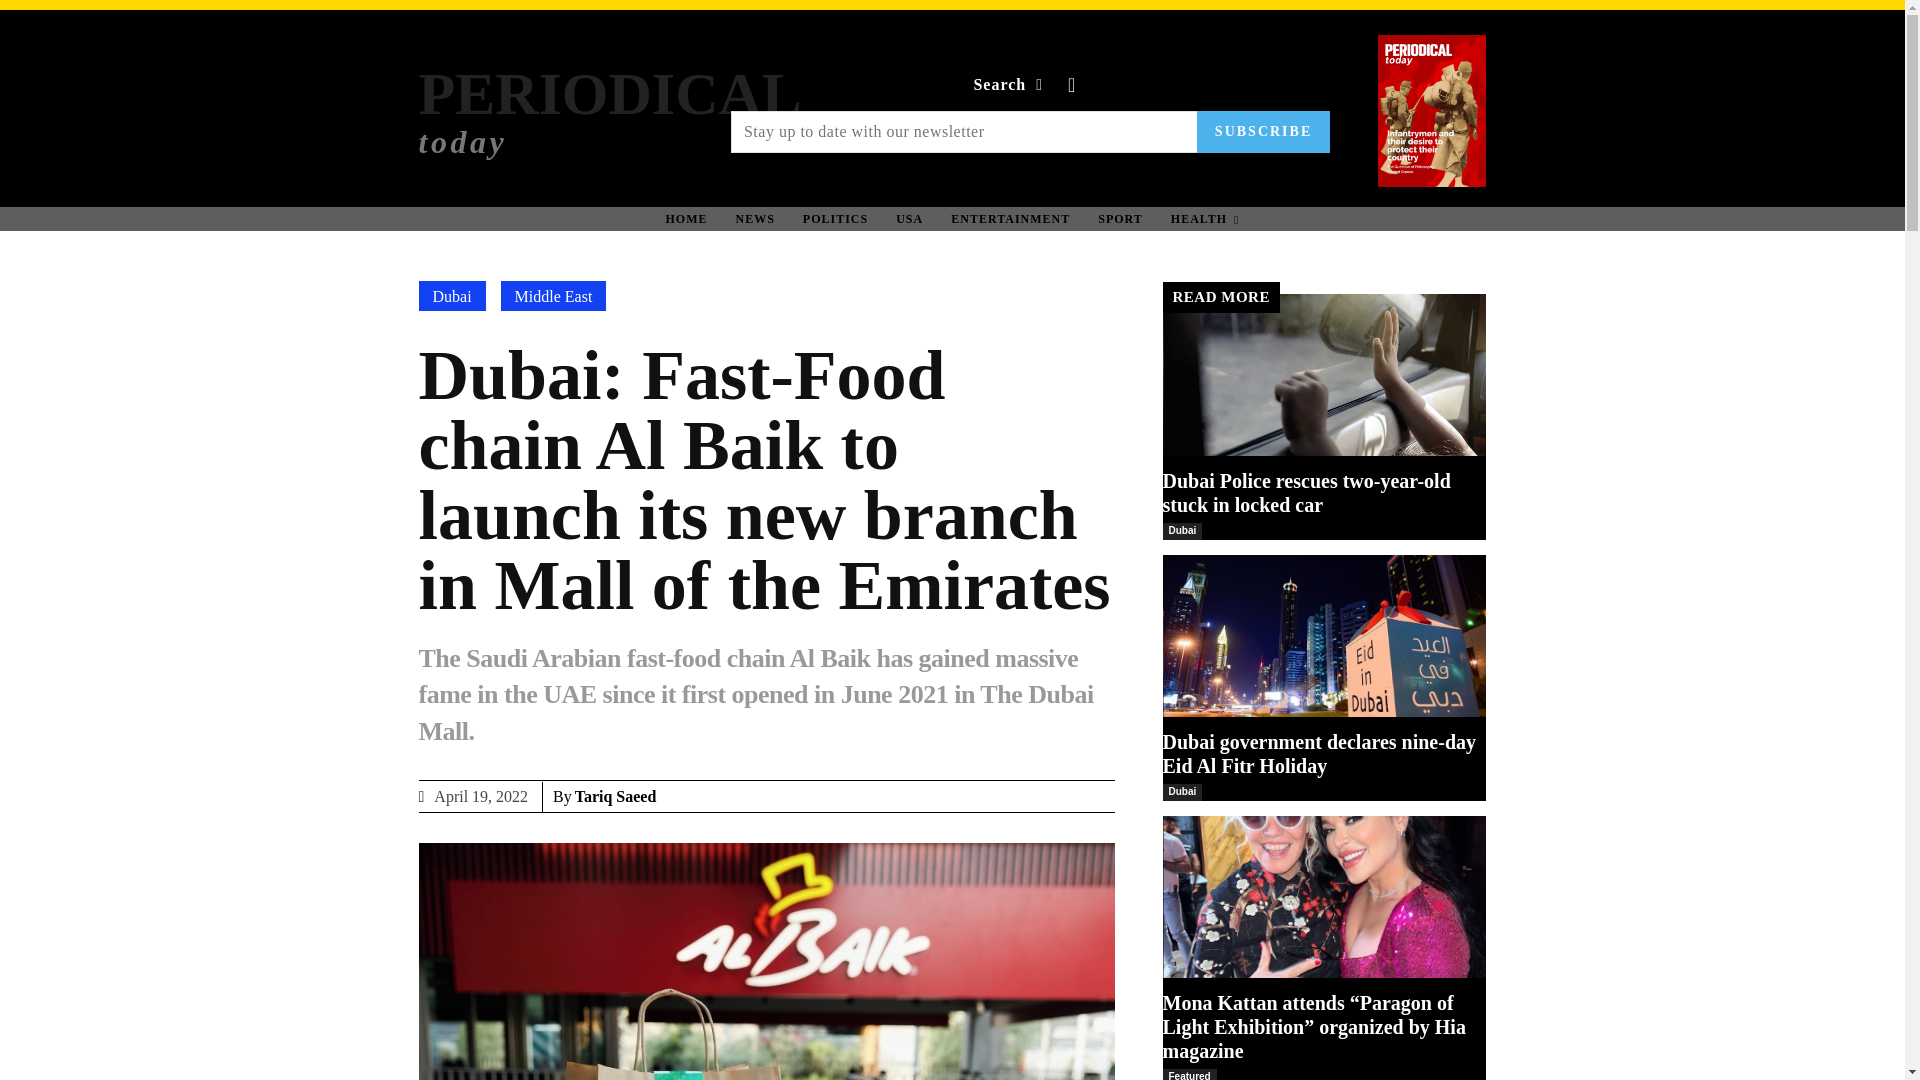 The image size is (1920, 1080). What do you see at coordinates (755, 218) in the screenshot?
I see `HOME` at bounding box center [755, 218].